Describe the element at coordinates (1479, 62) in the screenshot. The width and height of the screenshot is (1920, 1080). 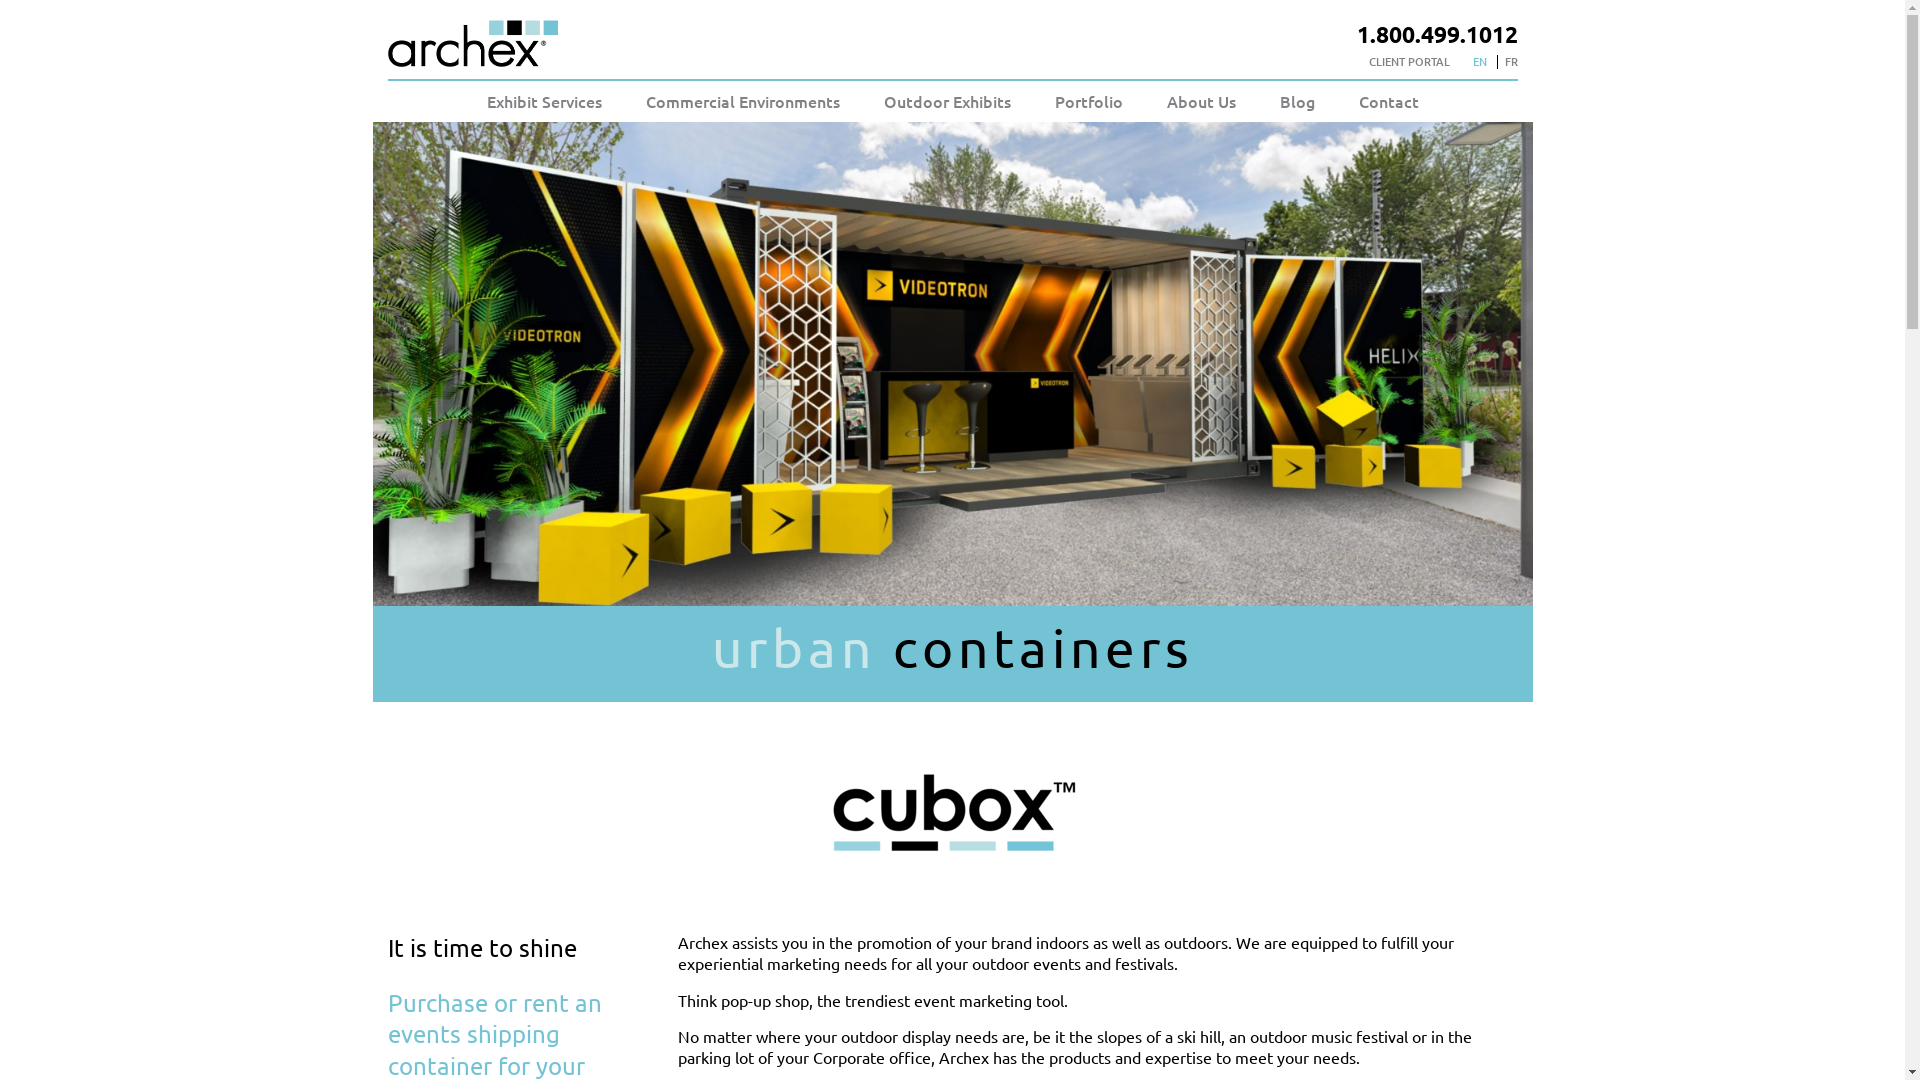
I see `EN` at that location.